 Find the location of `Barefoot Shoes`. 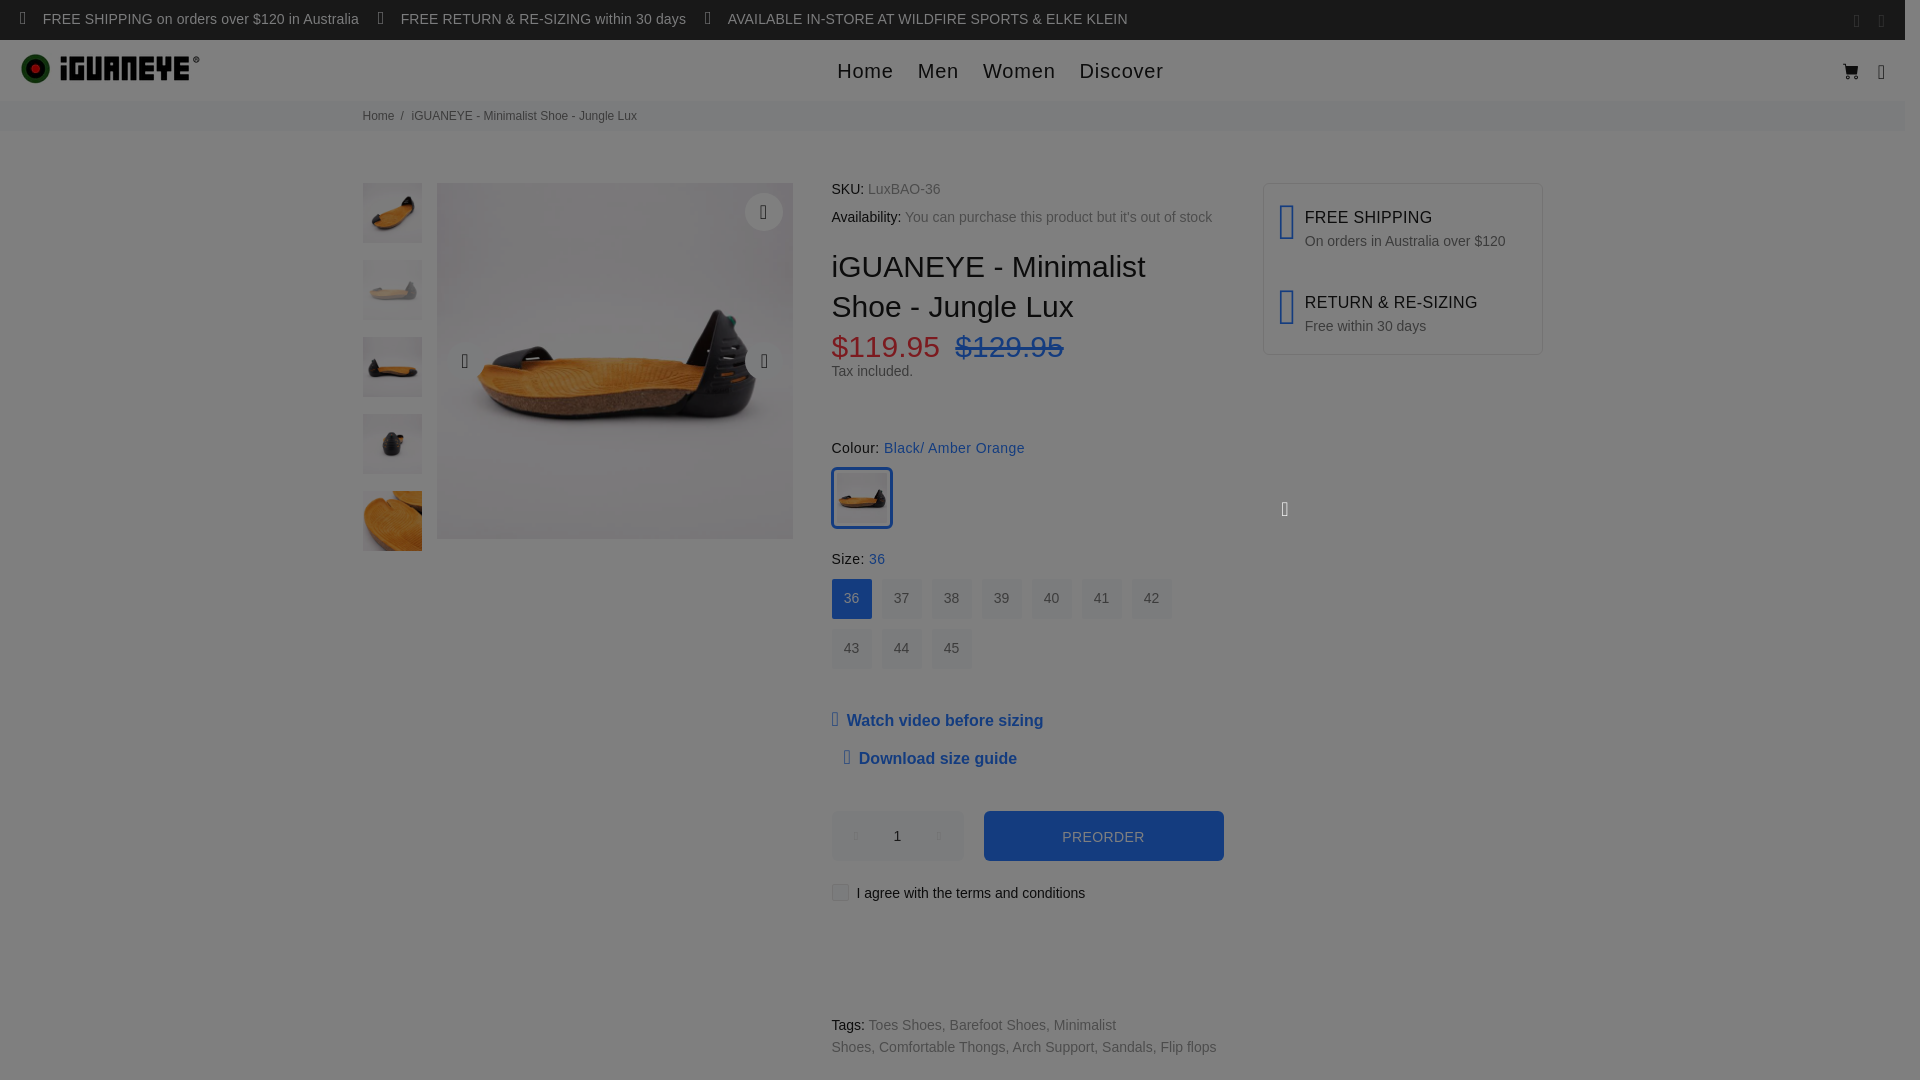

Barefoot Shoes is located at coordinates (998, 1025).